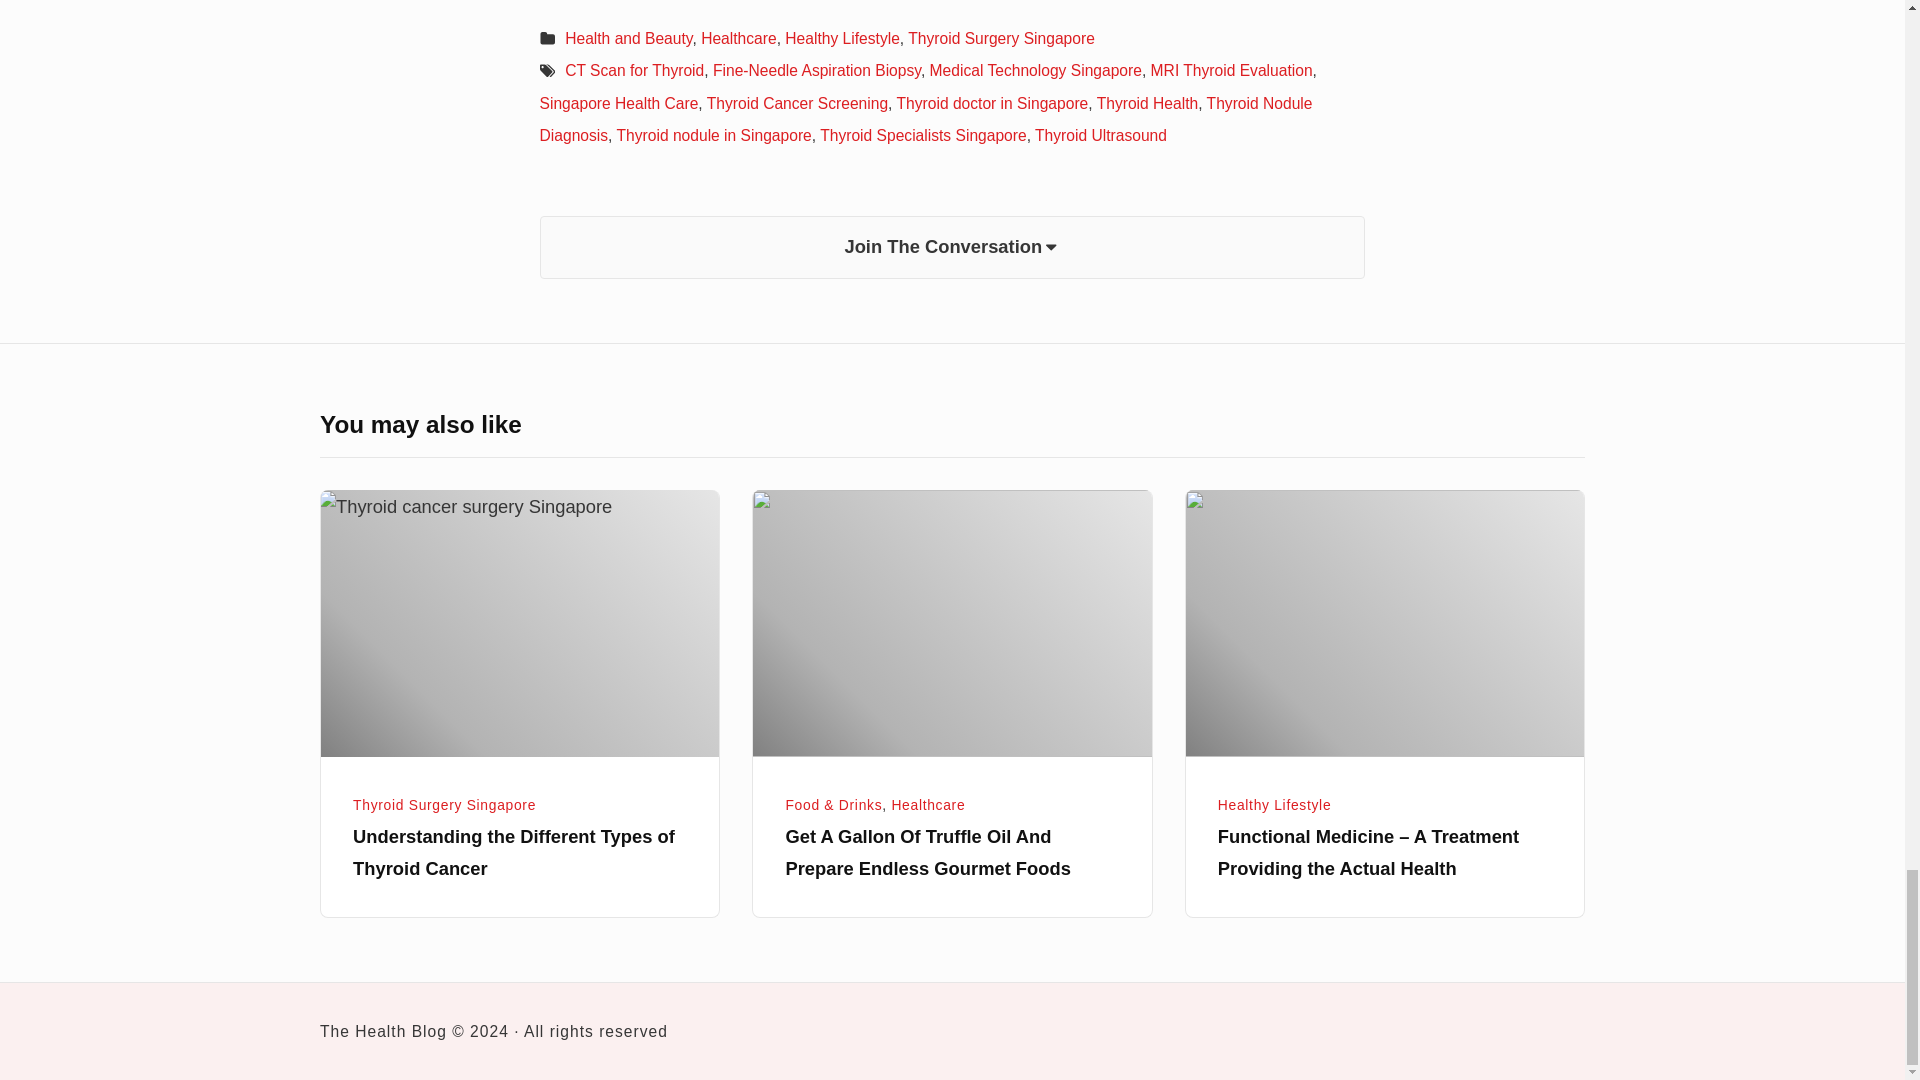  I want to click on Thyroid Health, so click(1147, 104).